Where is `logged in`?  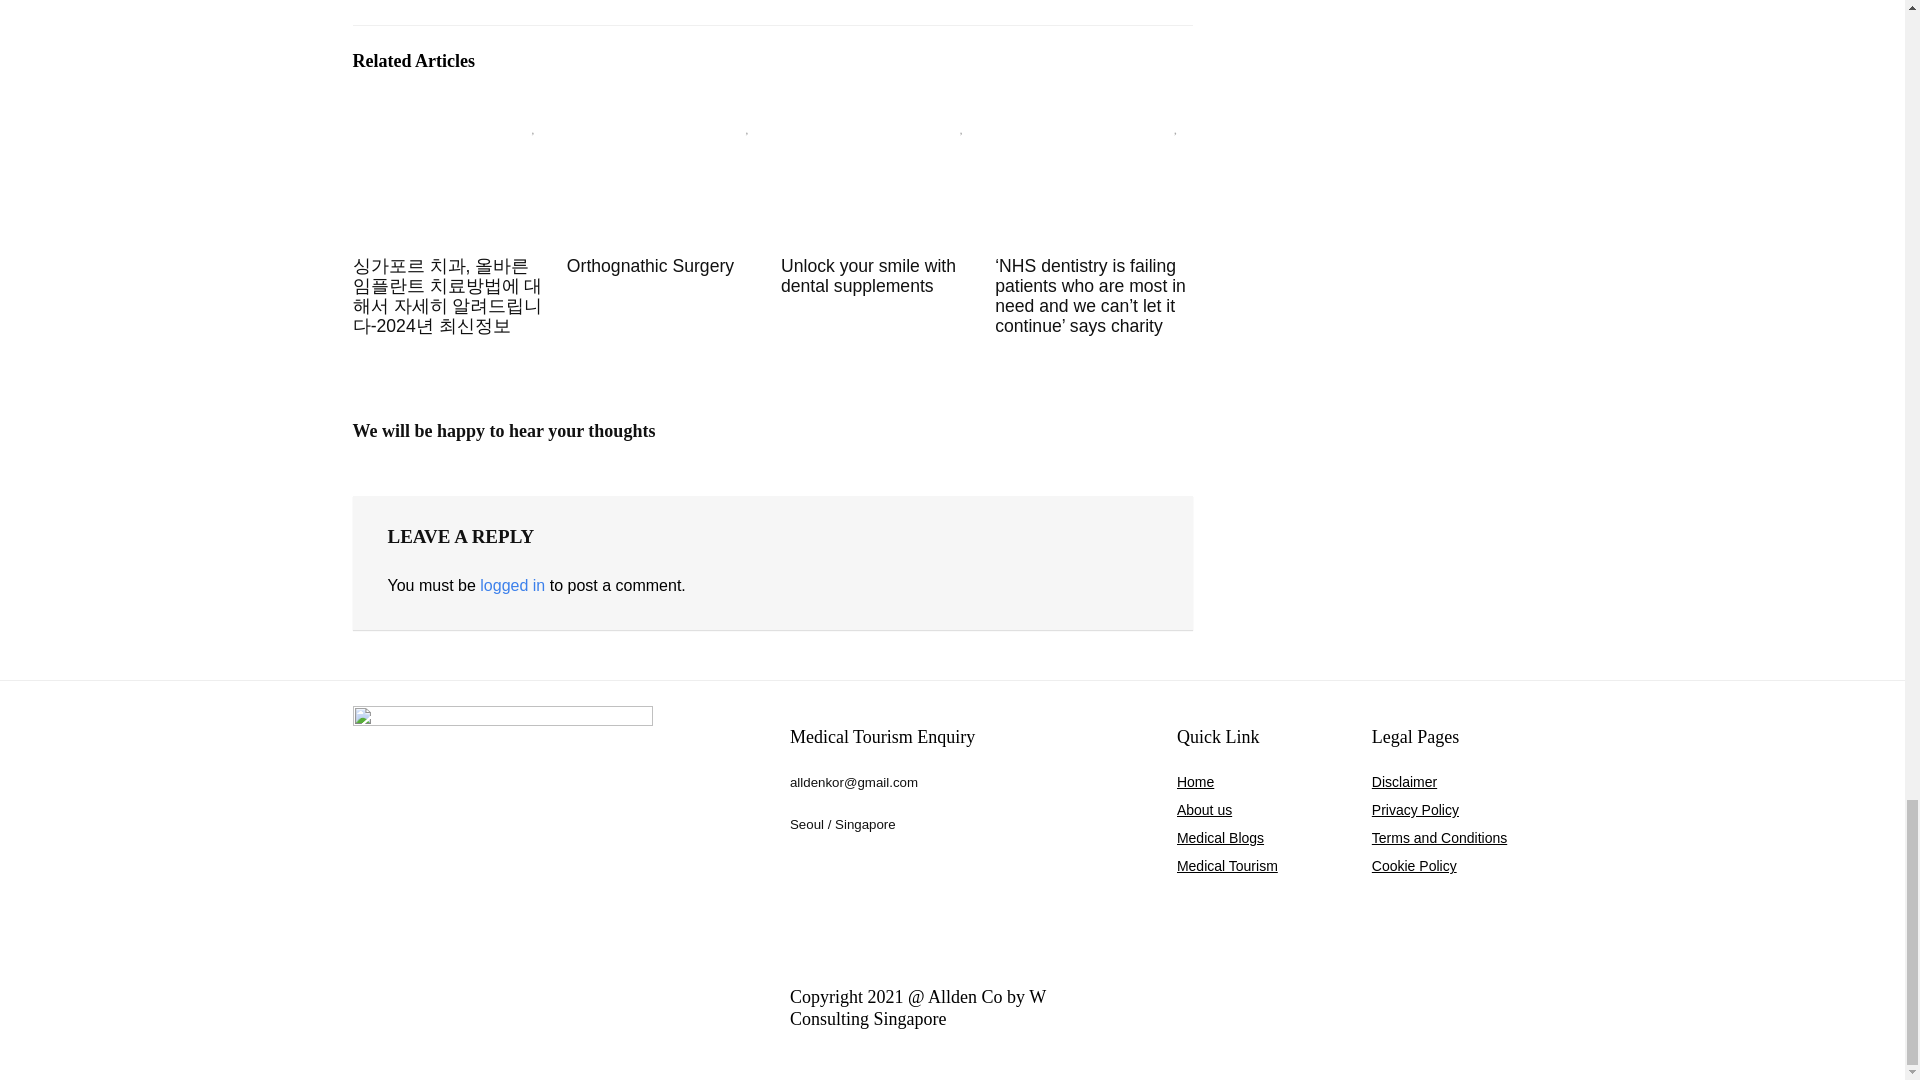 logged in is located at coordinates (512, 585).